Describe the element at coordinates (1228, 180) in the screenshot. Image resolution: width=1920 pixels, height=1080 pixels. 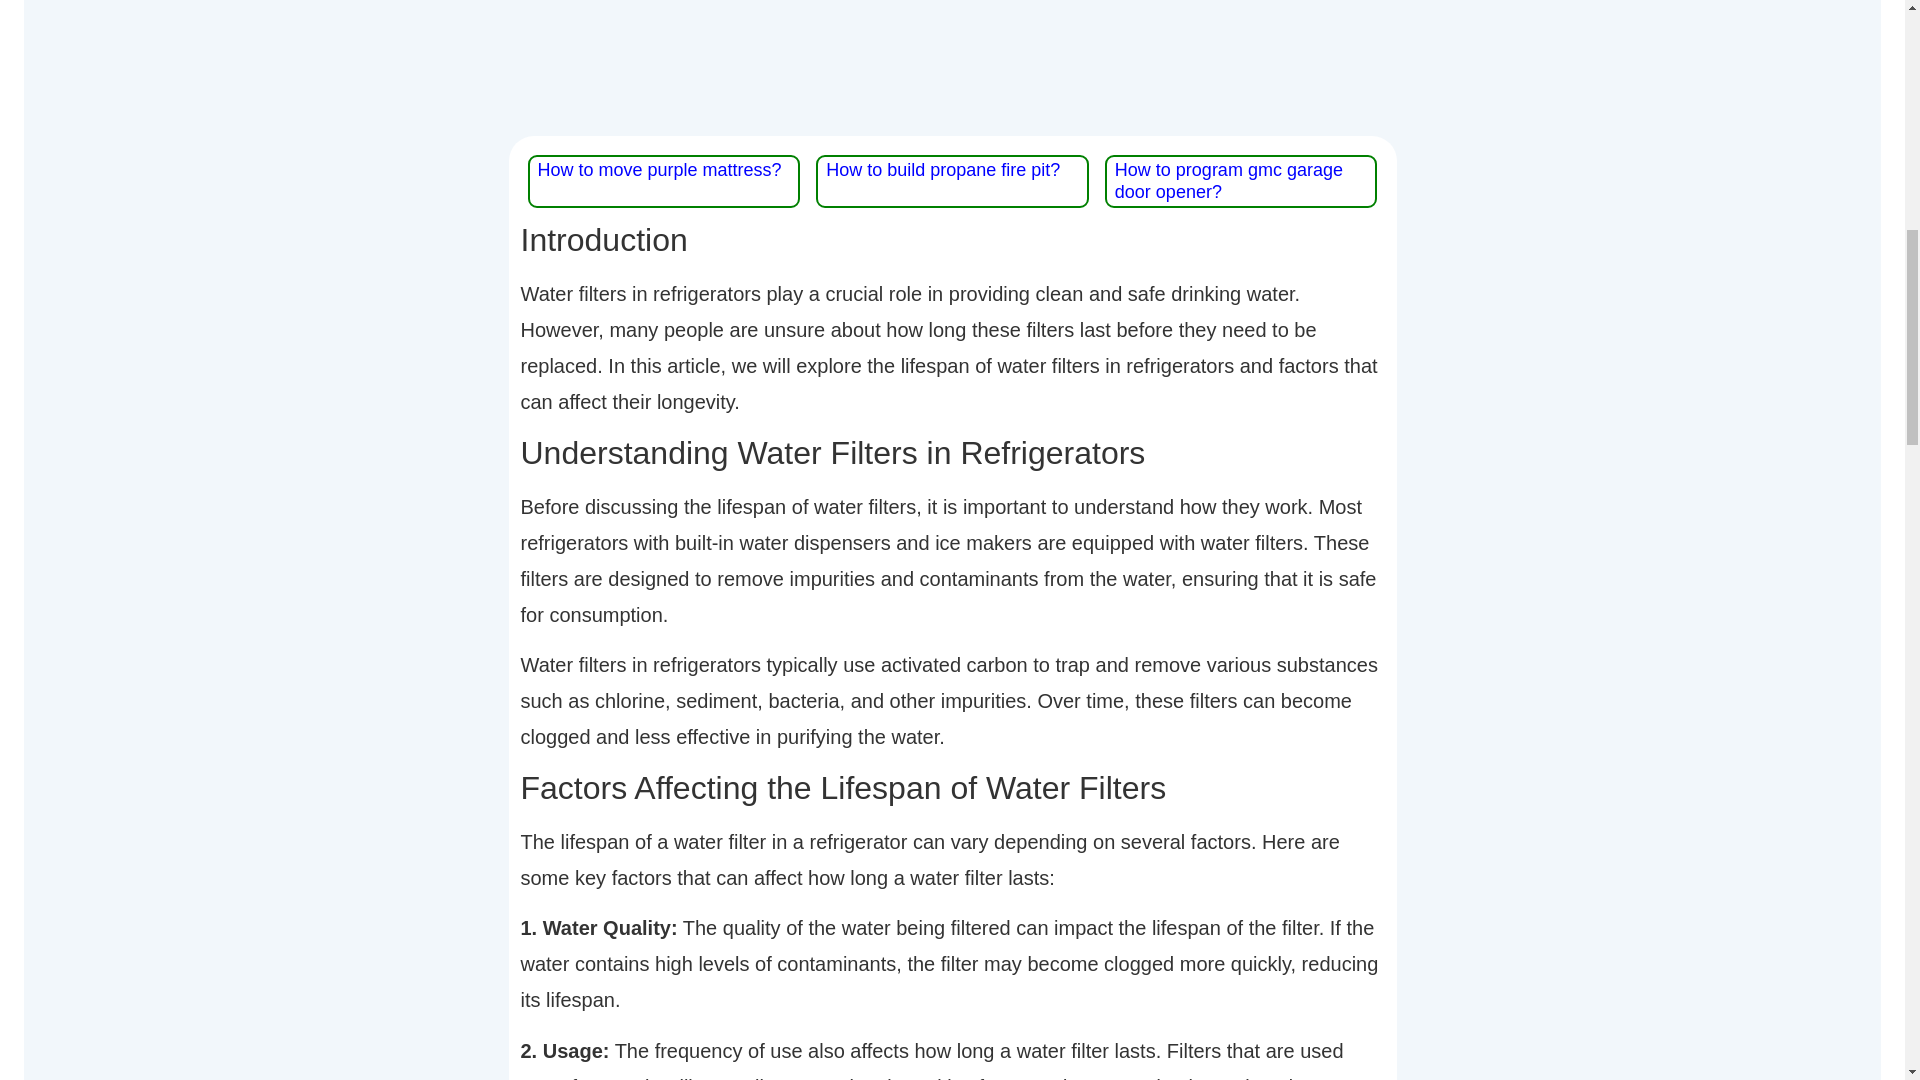
I see `How to program gmc garage door opener?` at that location.